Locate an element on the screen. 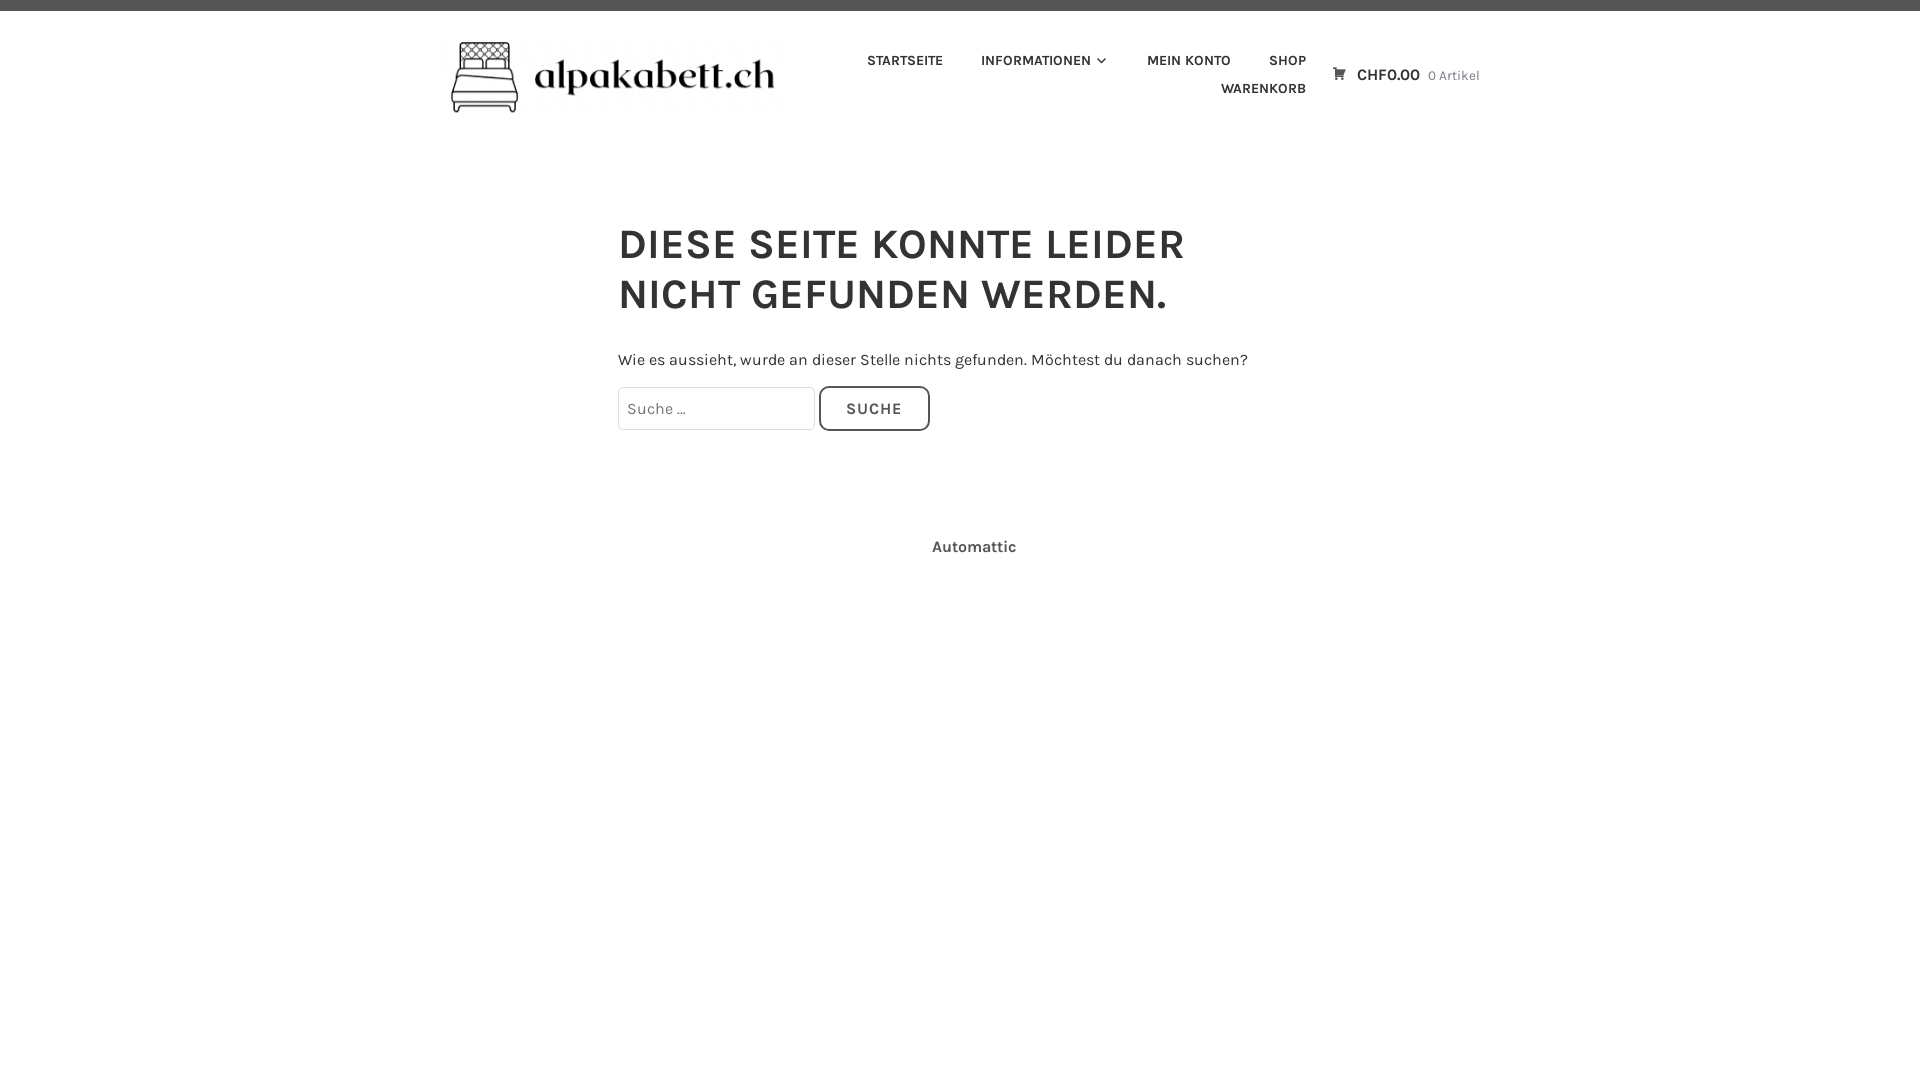 The width and height of the screenshot is (1920, 1080). INFORMATIONEN is located at coordinates (1028, 61).